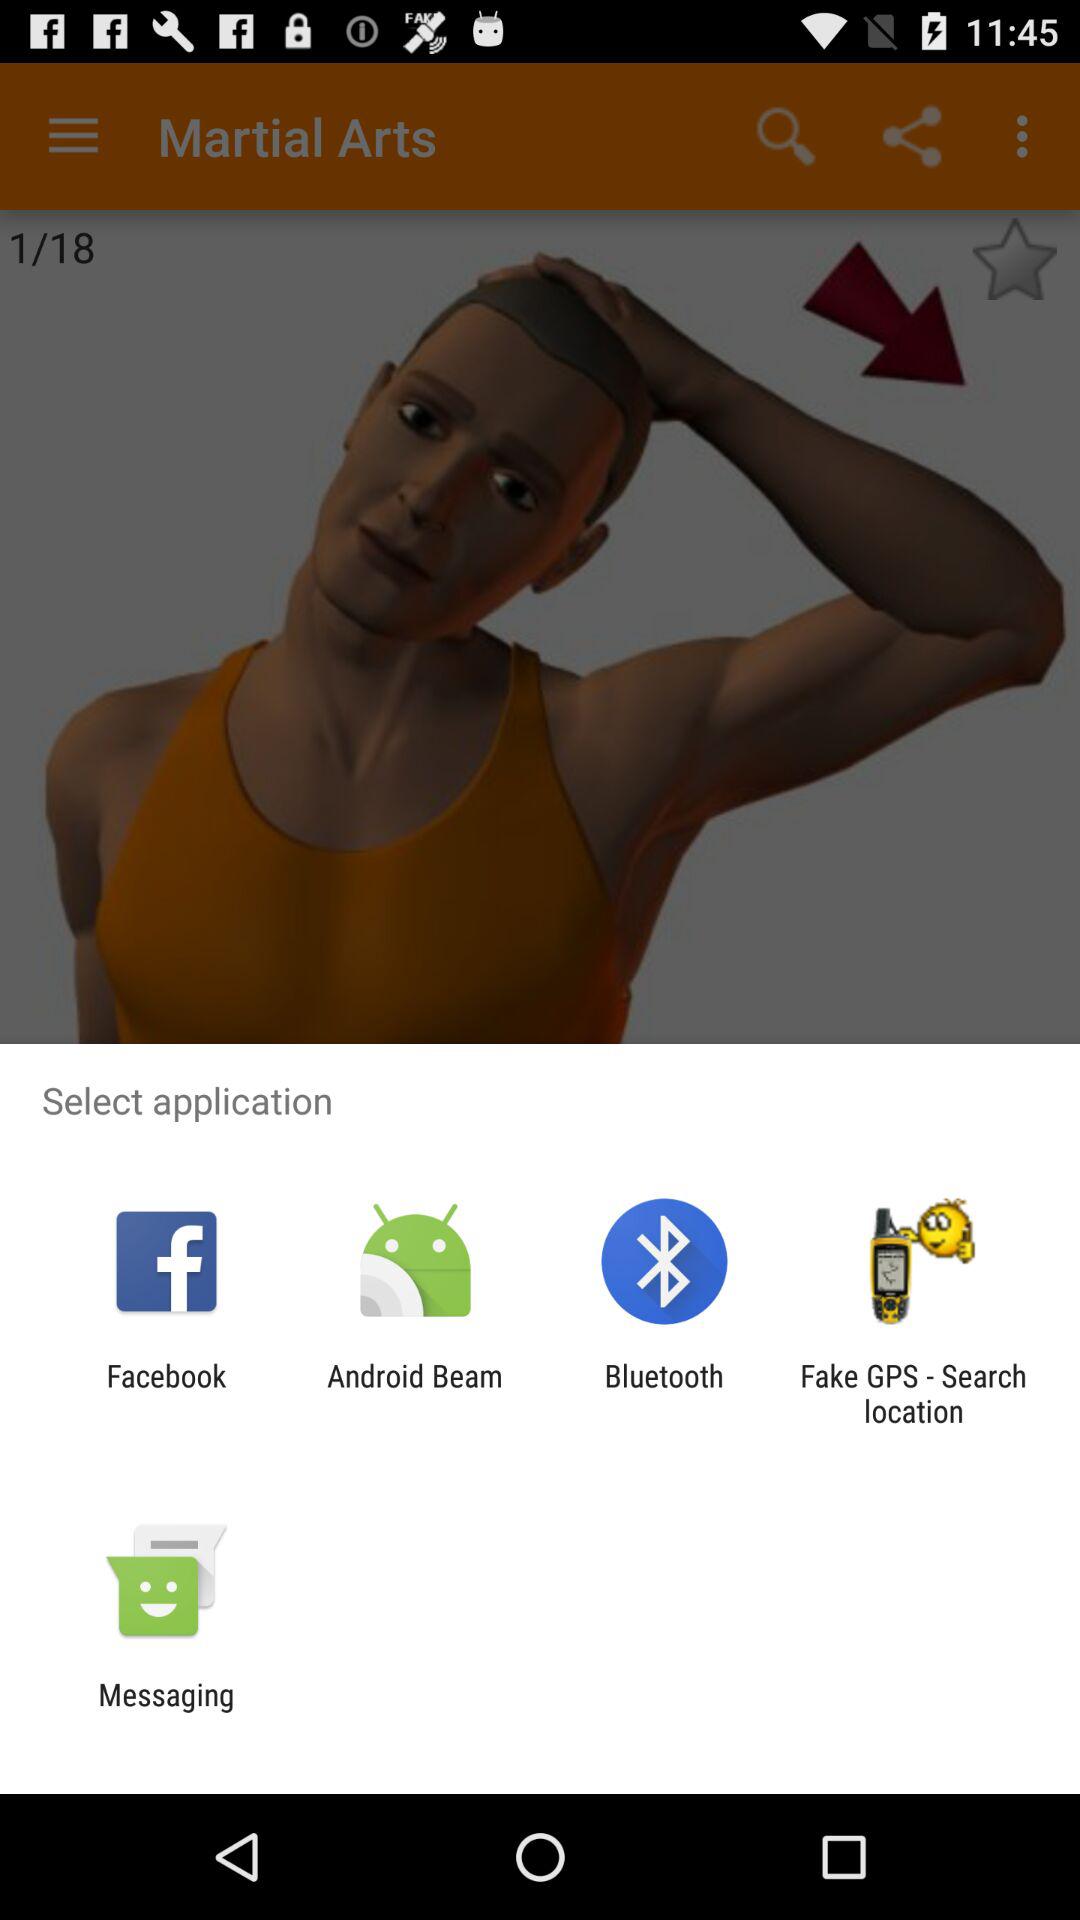  Describe the element at coordinates (414, 1393) in the screenshot. I see `click item to the left of bluetooth app` at that location.